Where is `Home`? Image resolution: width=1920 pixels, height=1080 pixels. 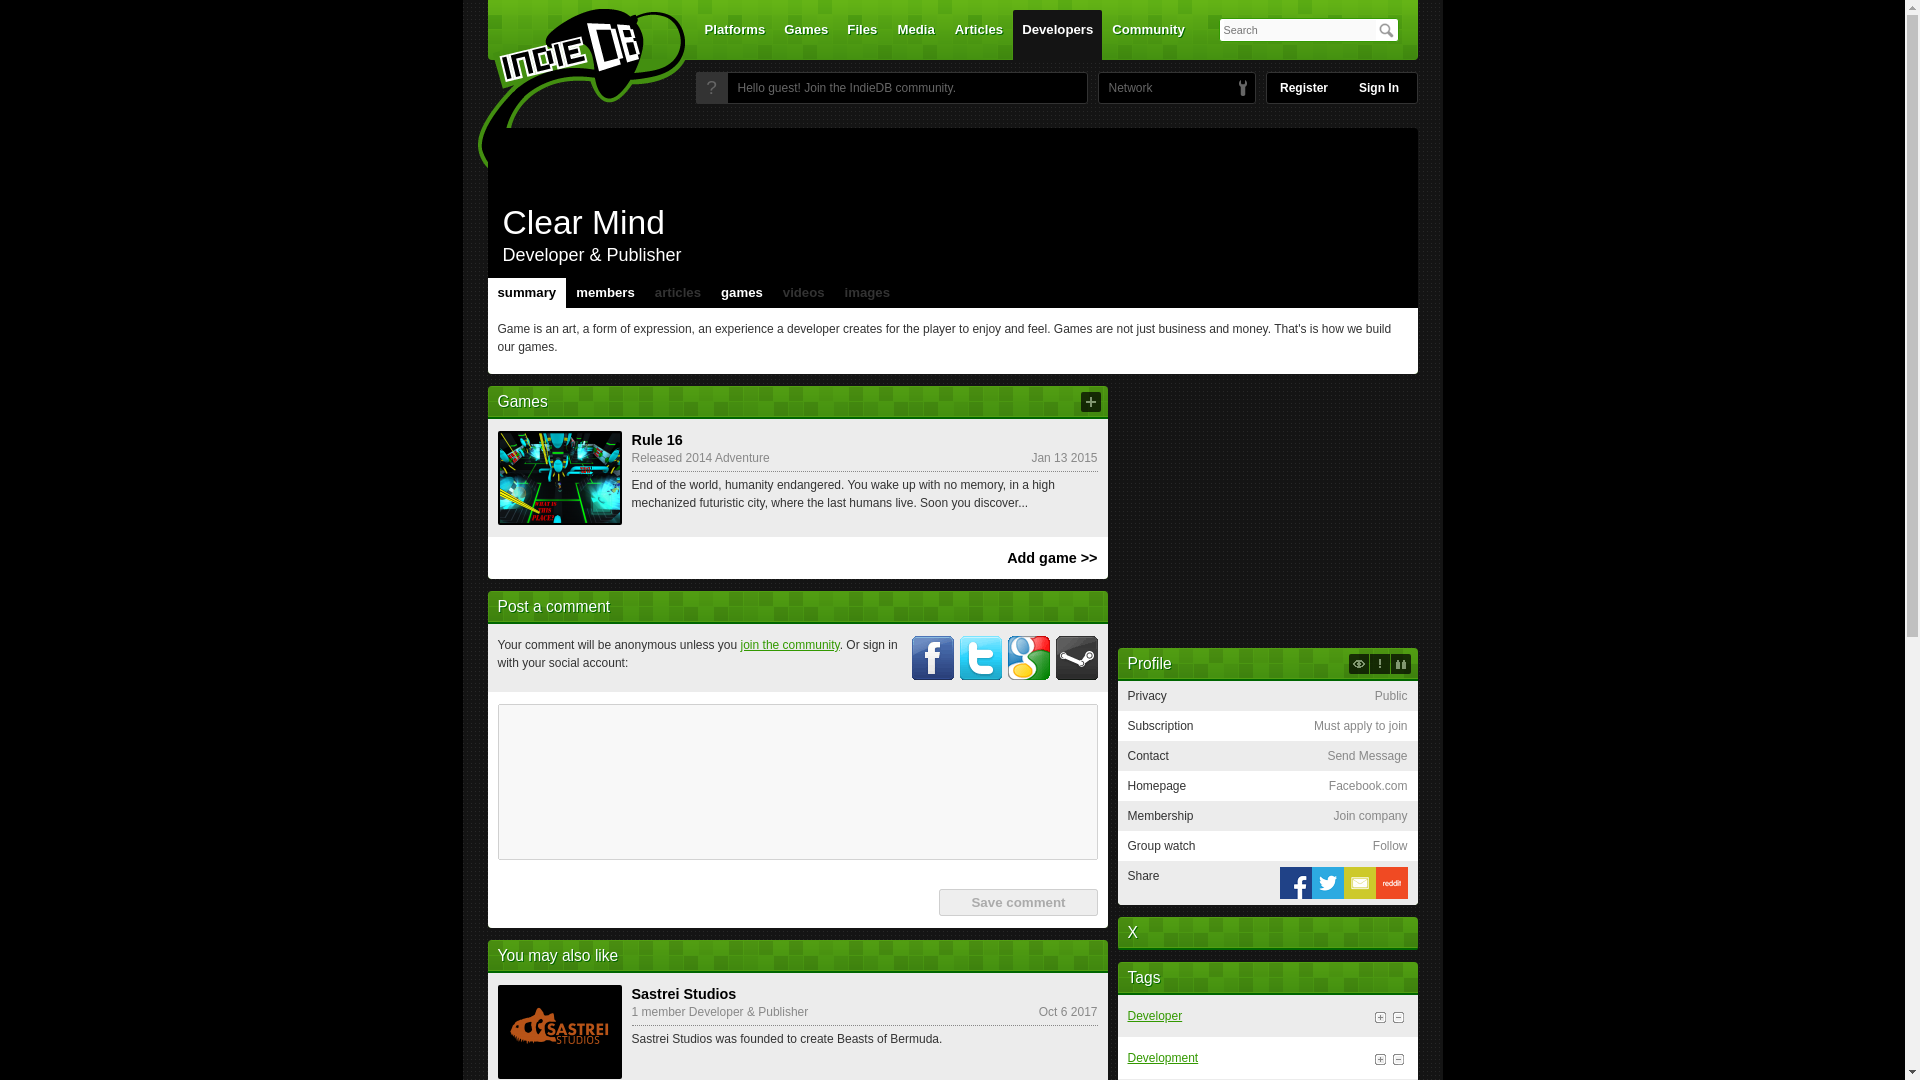
Home is located at coordinates (568, 93).